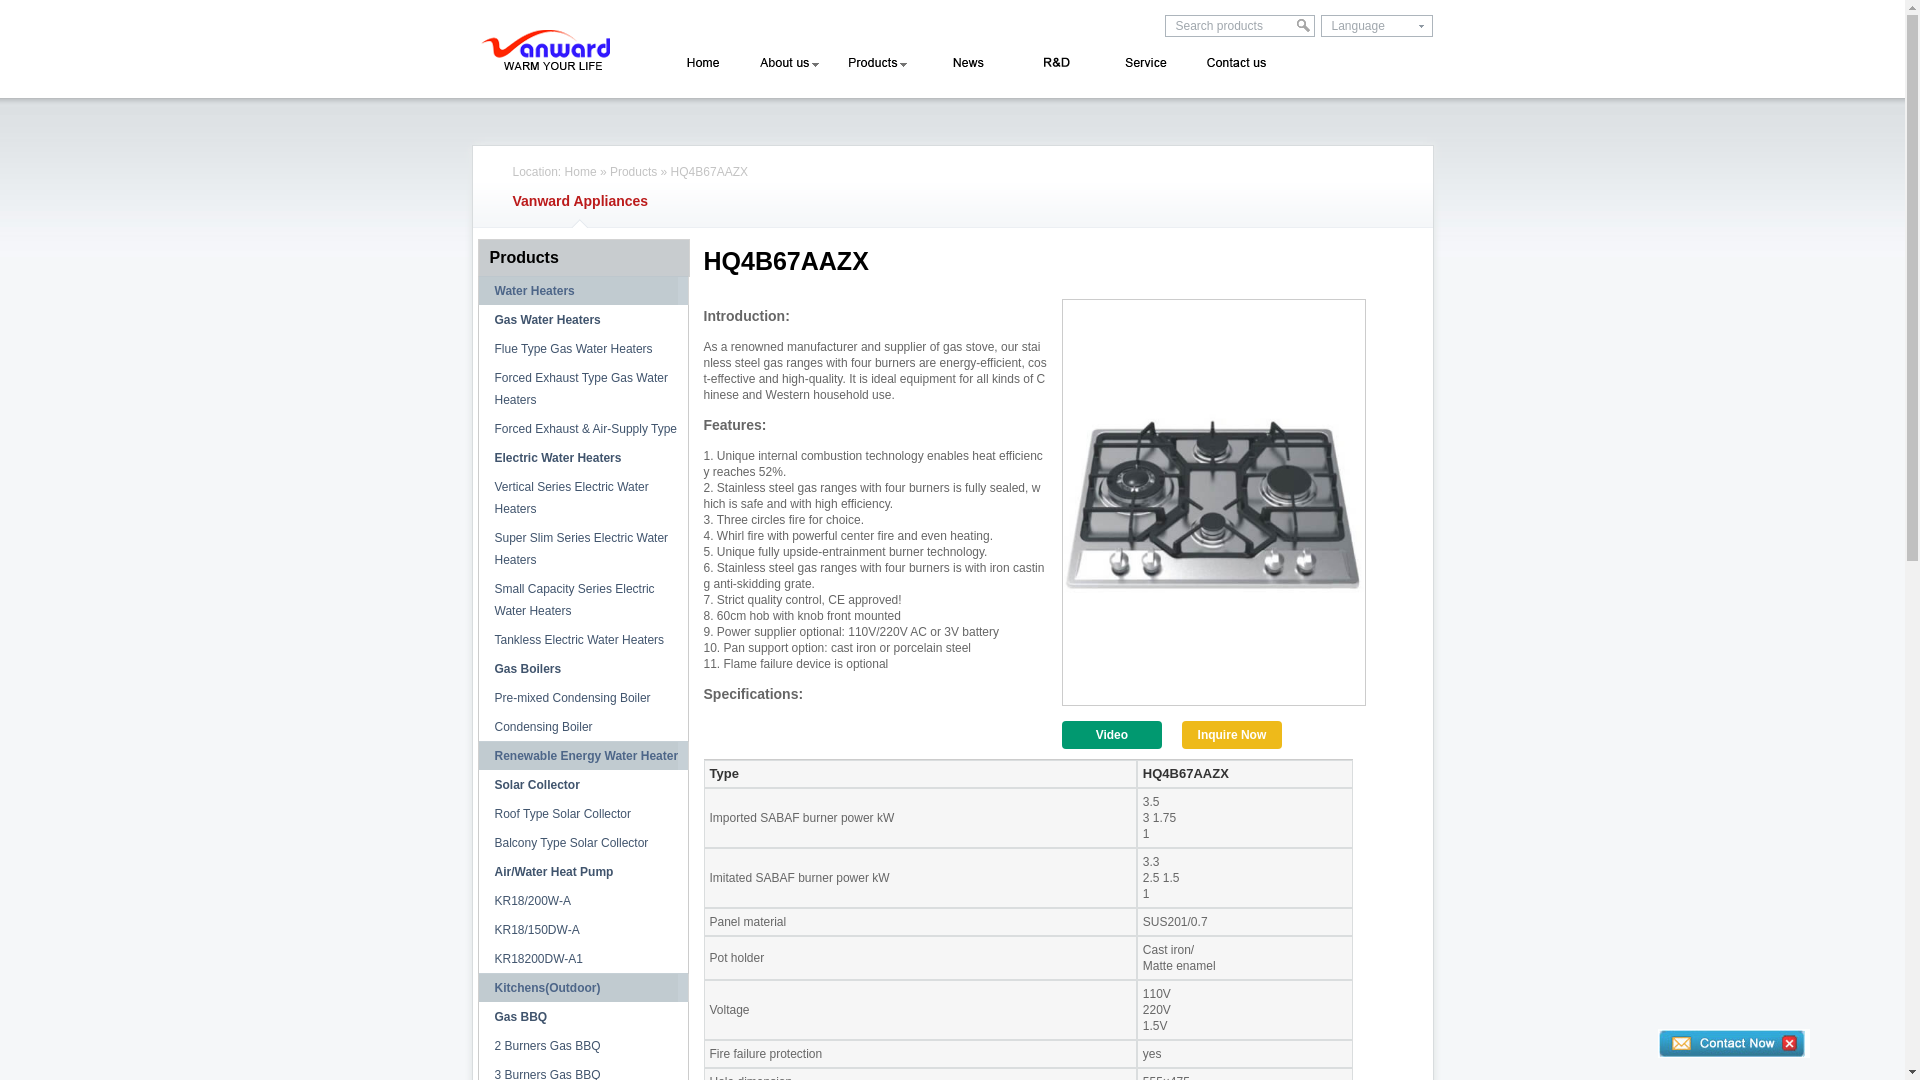  Describe the element at coordinates (584, 498) in the screenshot. I see `Vertical Series Electric Water Heaters` at that location.